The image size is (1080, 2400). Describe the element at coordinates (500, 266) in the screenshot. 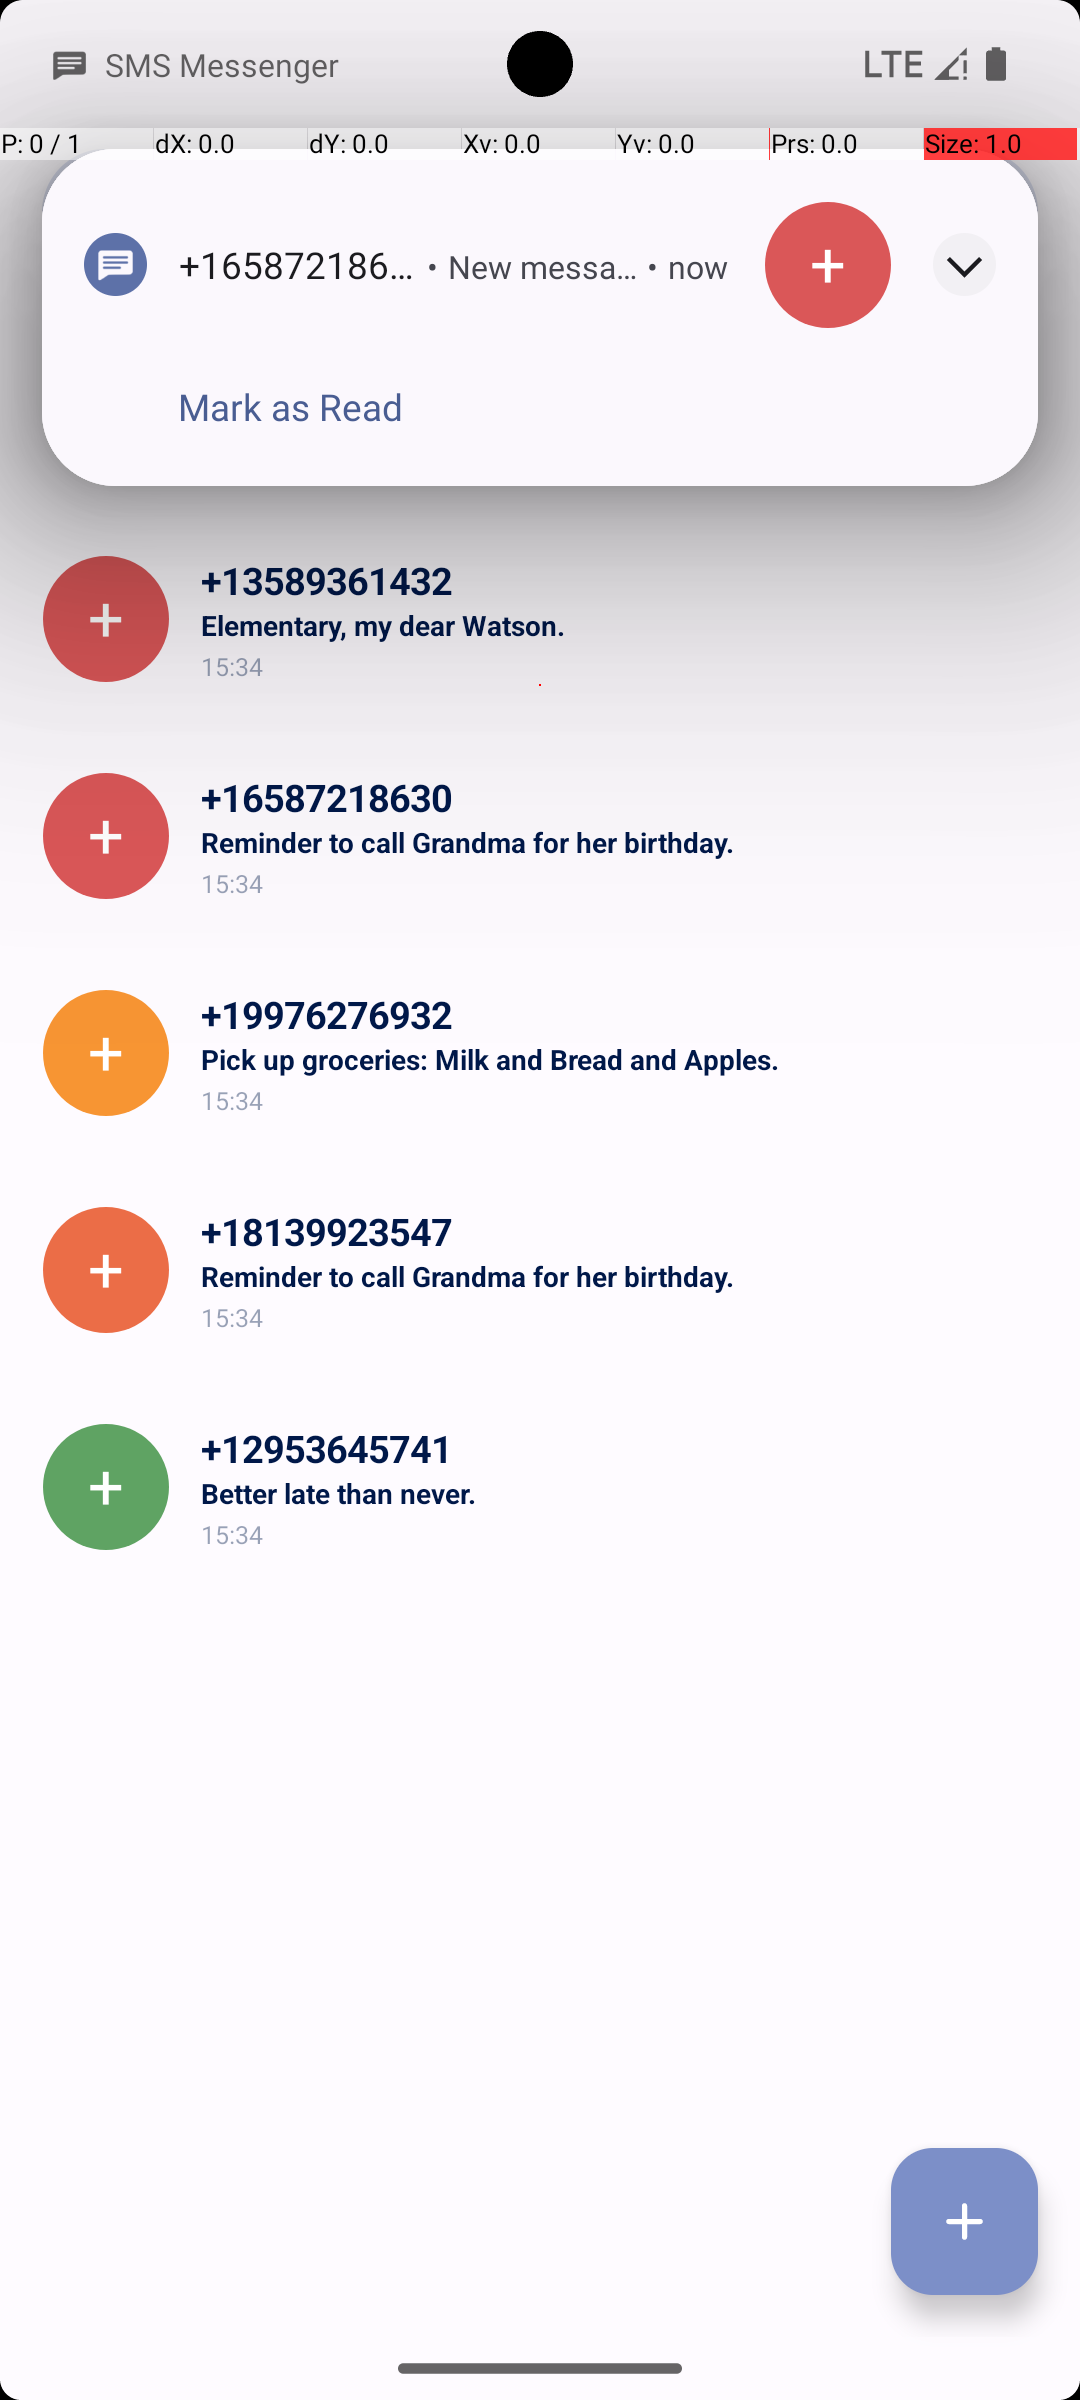

I see `New message` at that location.